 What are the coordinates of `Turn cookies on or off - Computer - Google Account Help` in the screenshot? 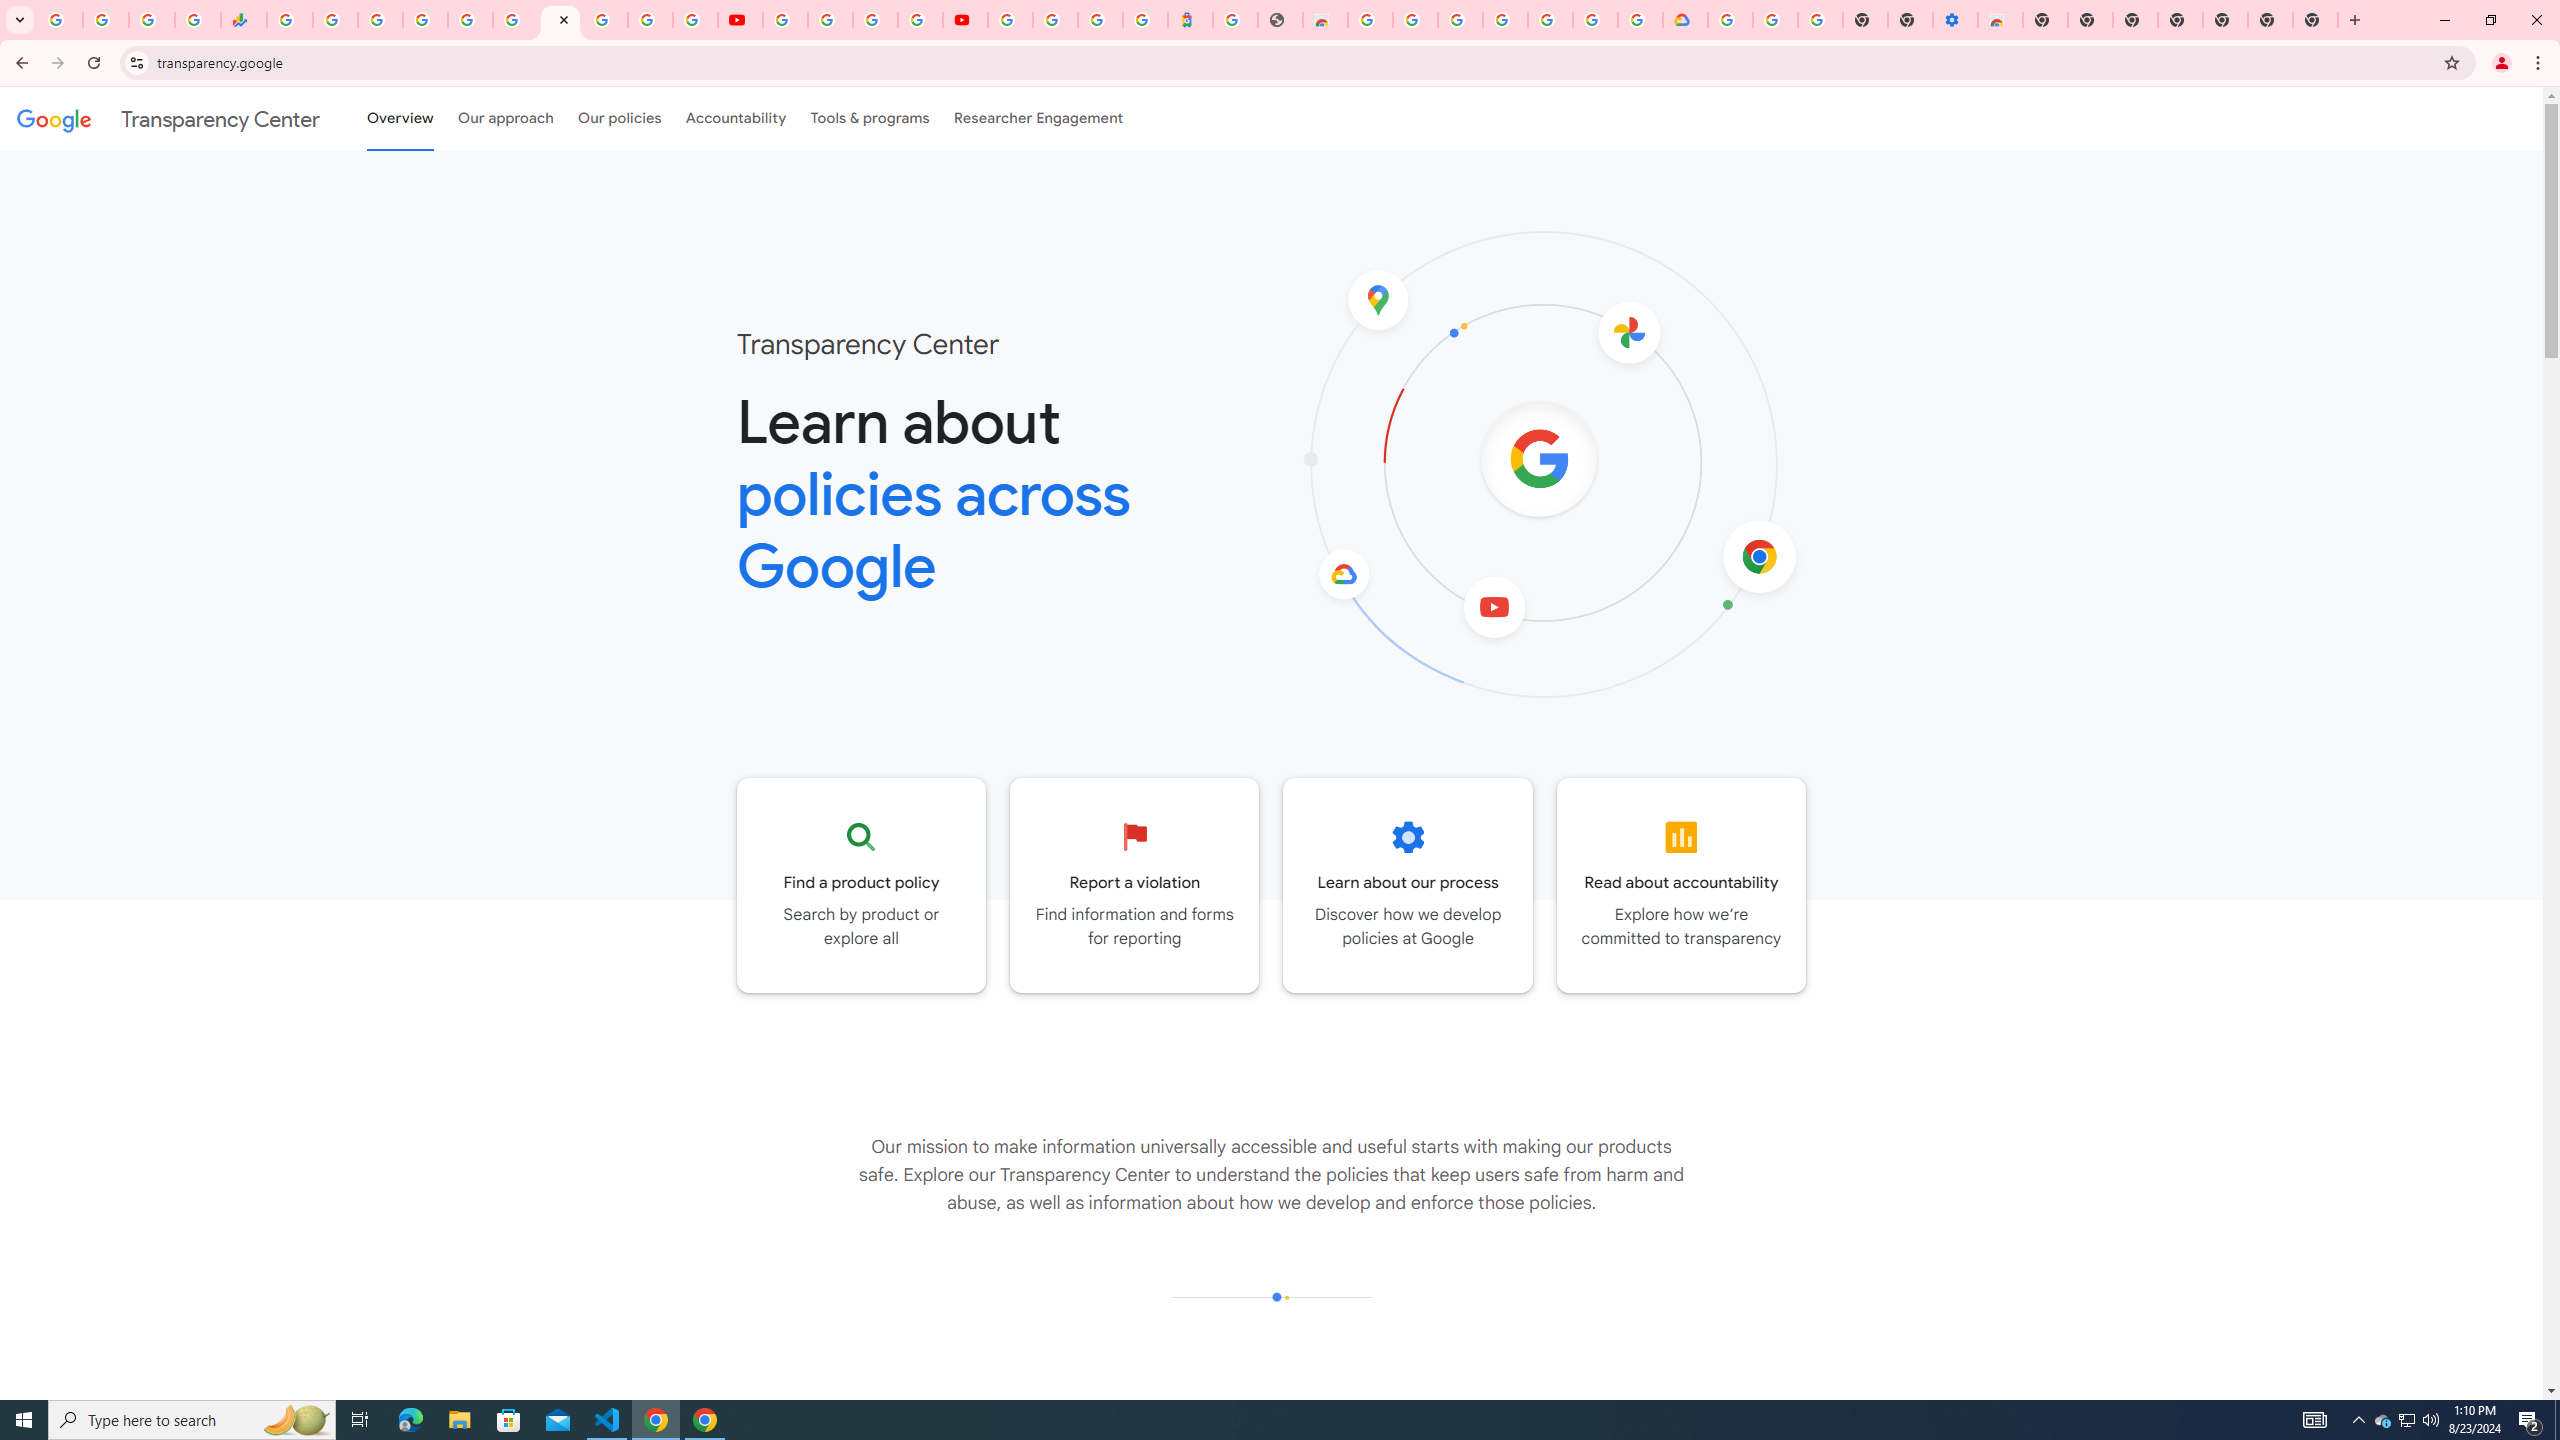 It's located at (1820, 20).